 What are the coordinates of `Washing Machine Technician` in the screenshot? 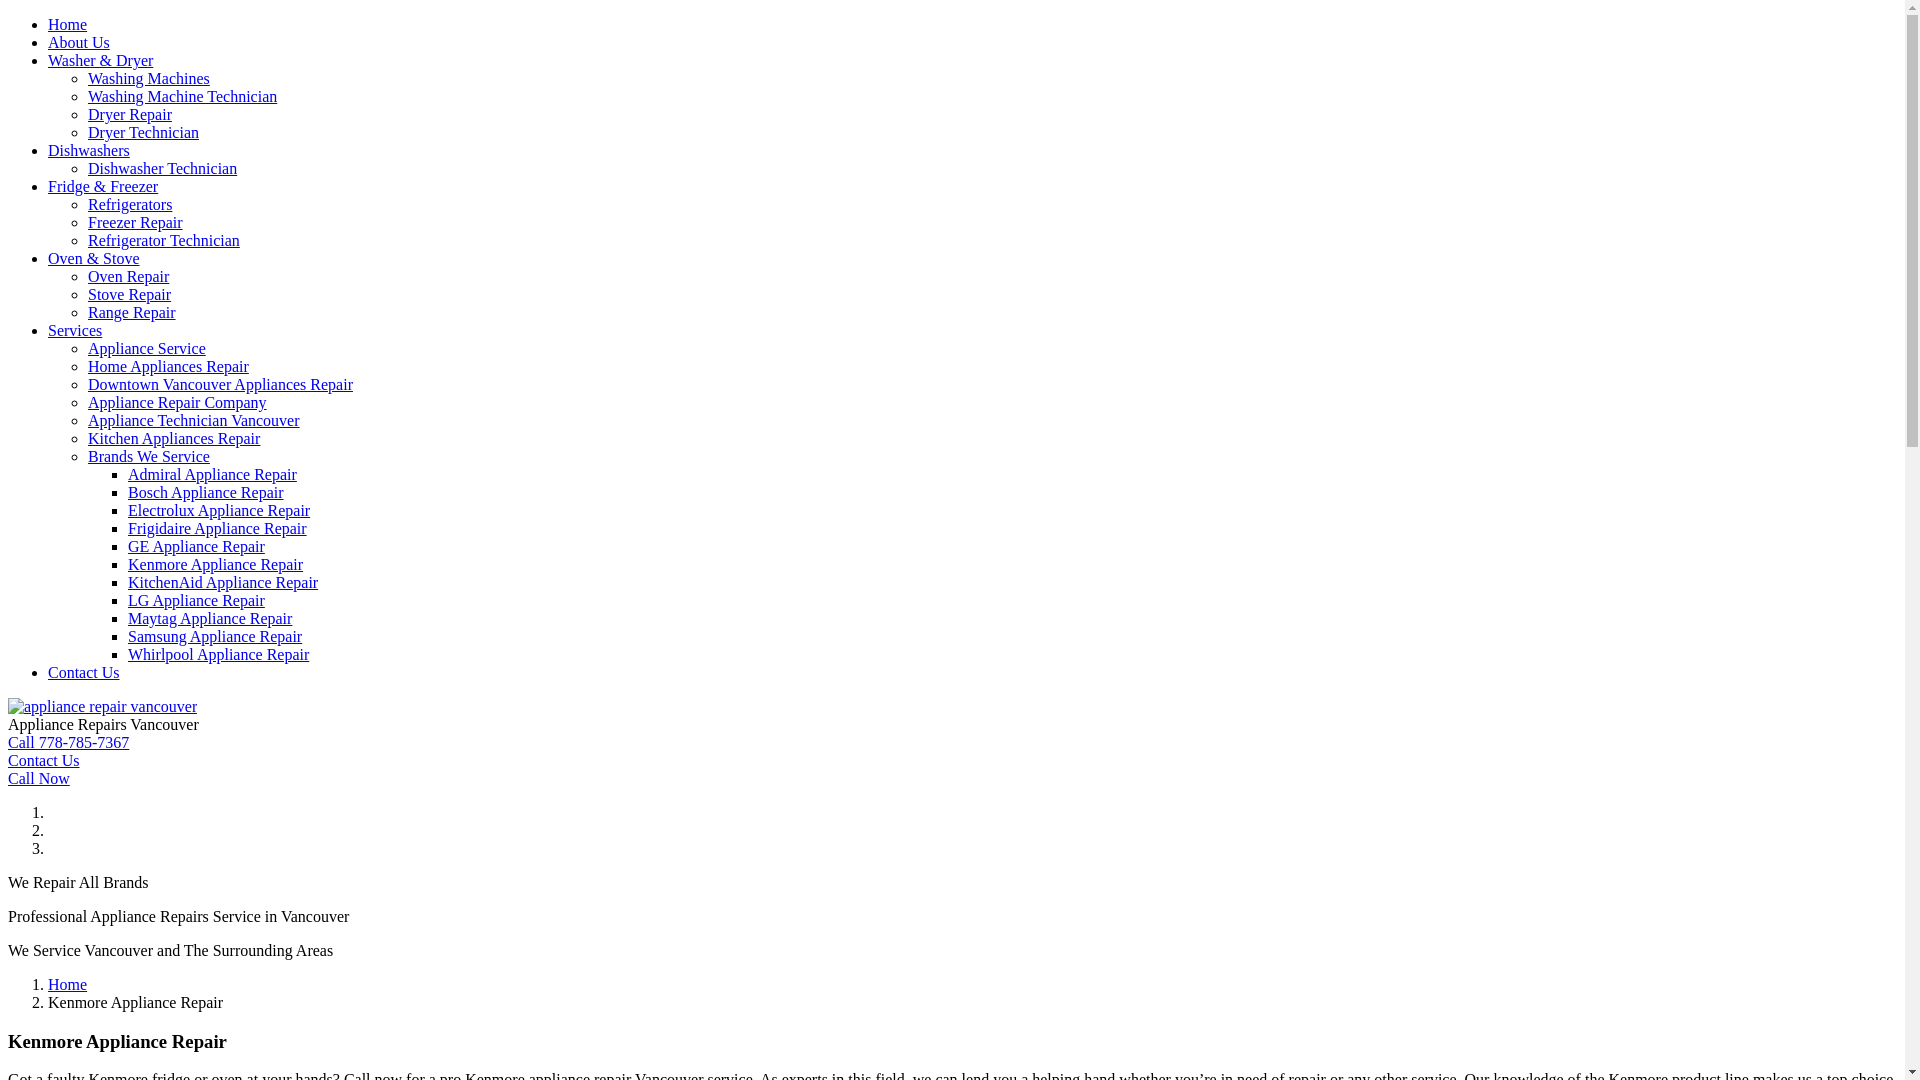 It's located at (182, 96).